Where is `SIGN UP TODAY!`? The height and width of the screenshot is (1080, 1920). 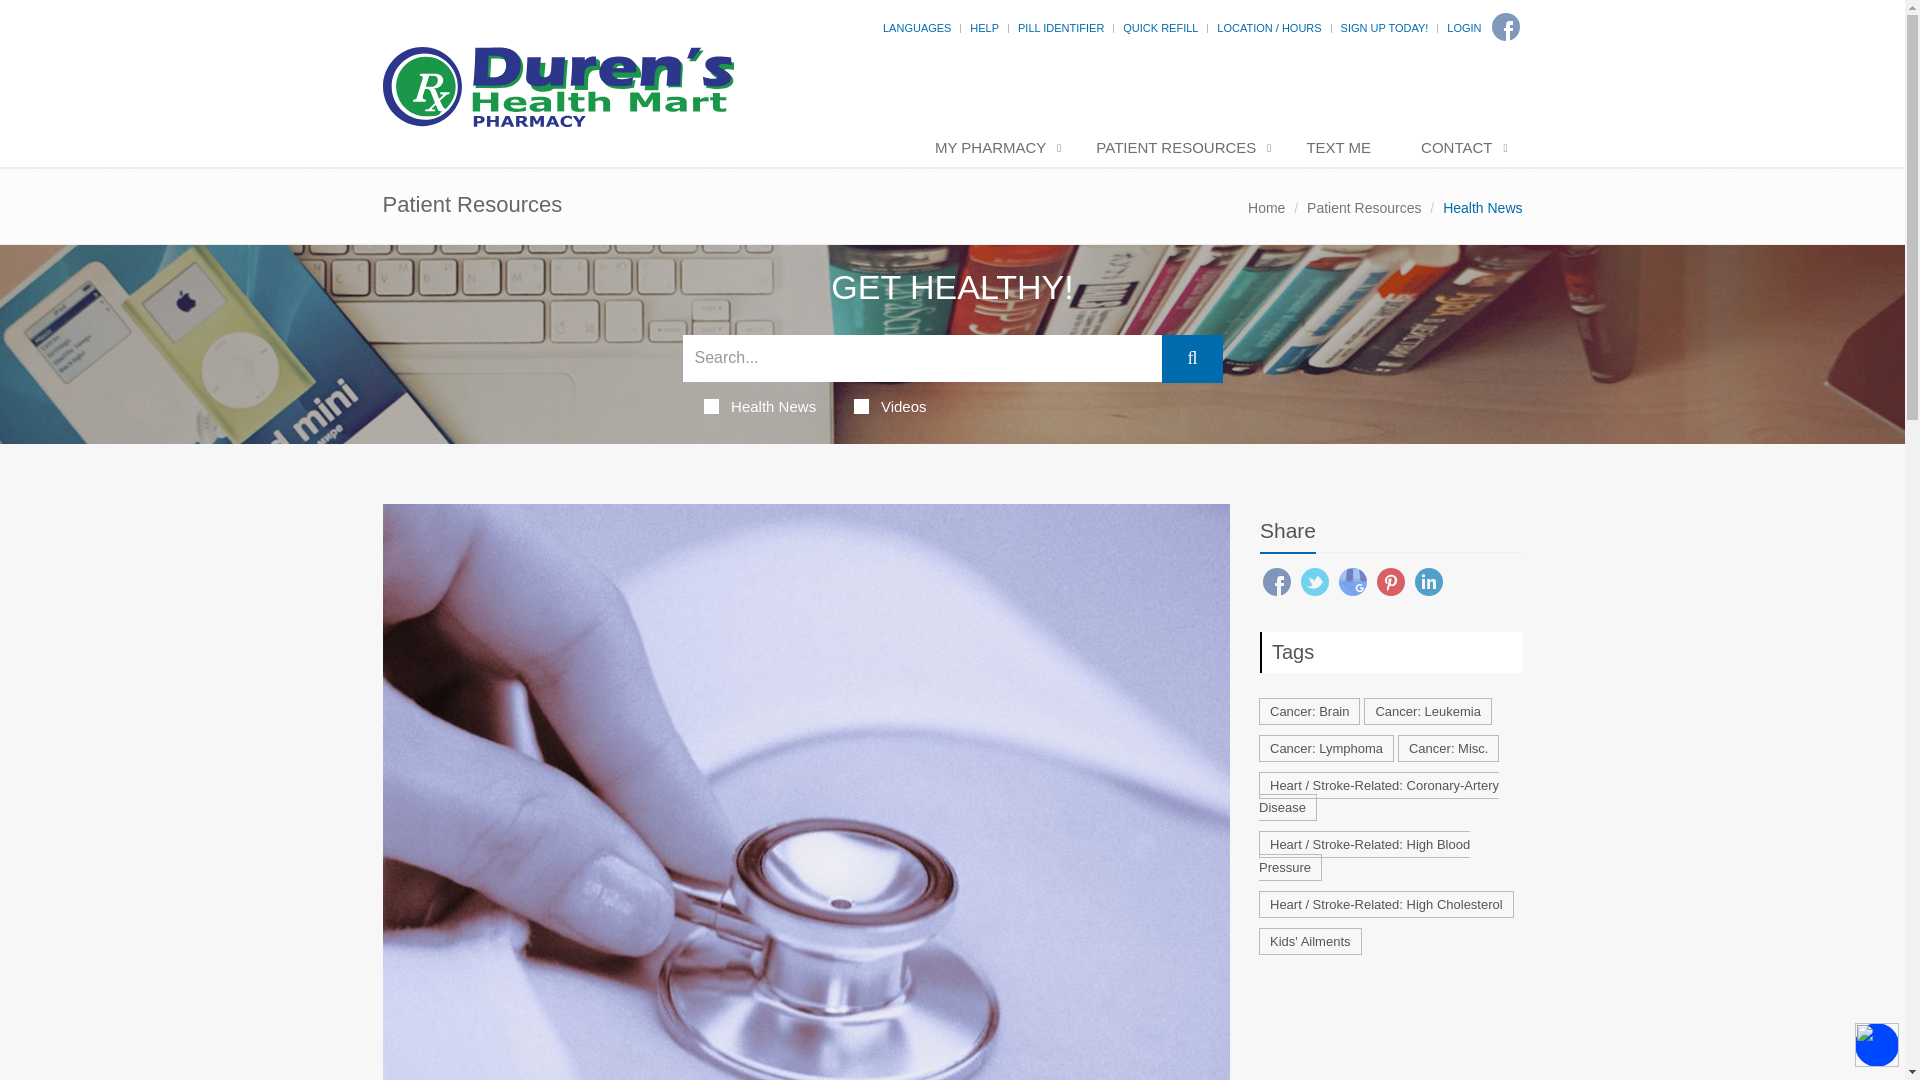
SIGN UP TODAY! is located at coordinates (1384, 27).